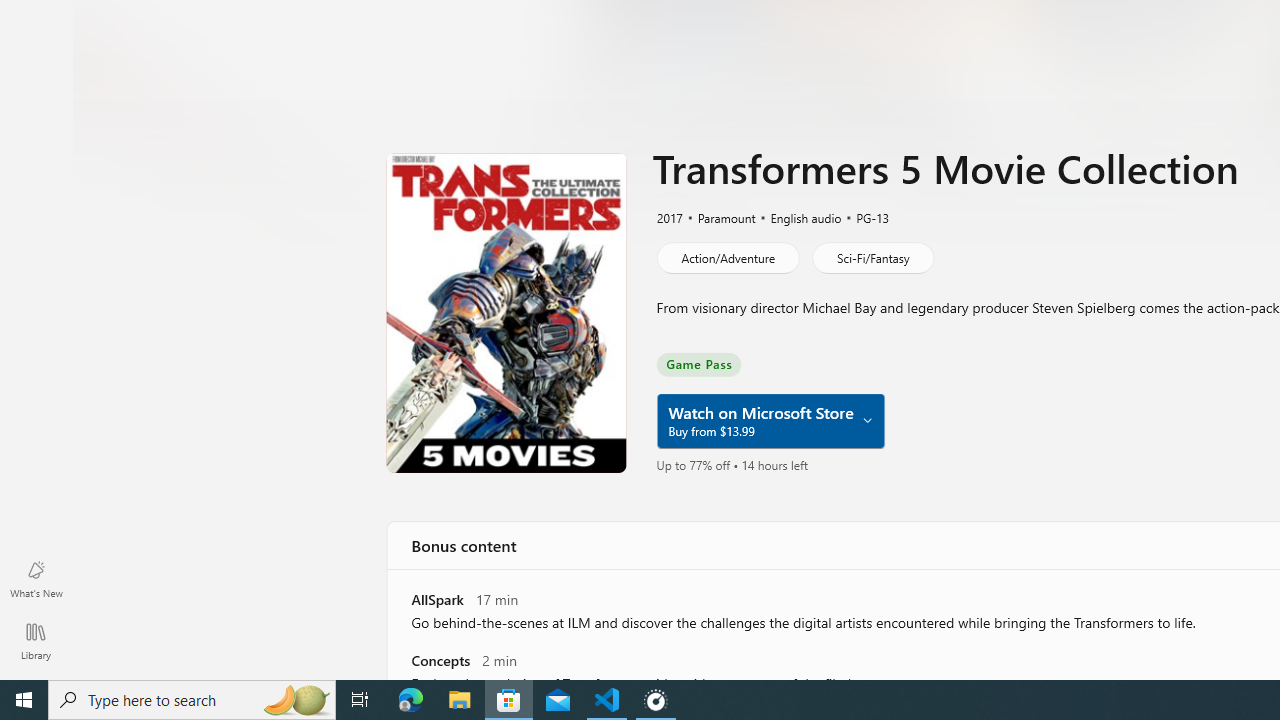 This screenshot has height=720, width=1280. What do you see at coordinates (872, 258) in the screenshot?
I see `Sci-Fi/Fantasy` at bounding box center [872, 258].